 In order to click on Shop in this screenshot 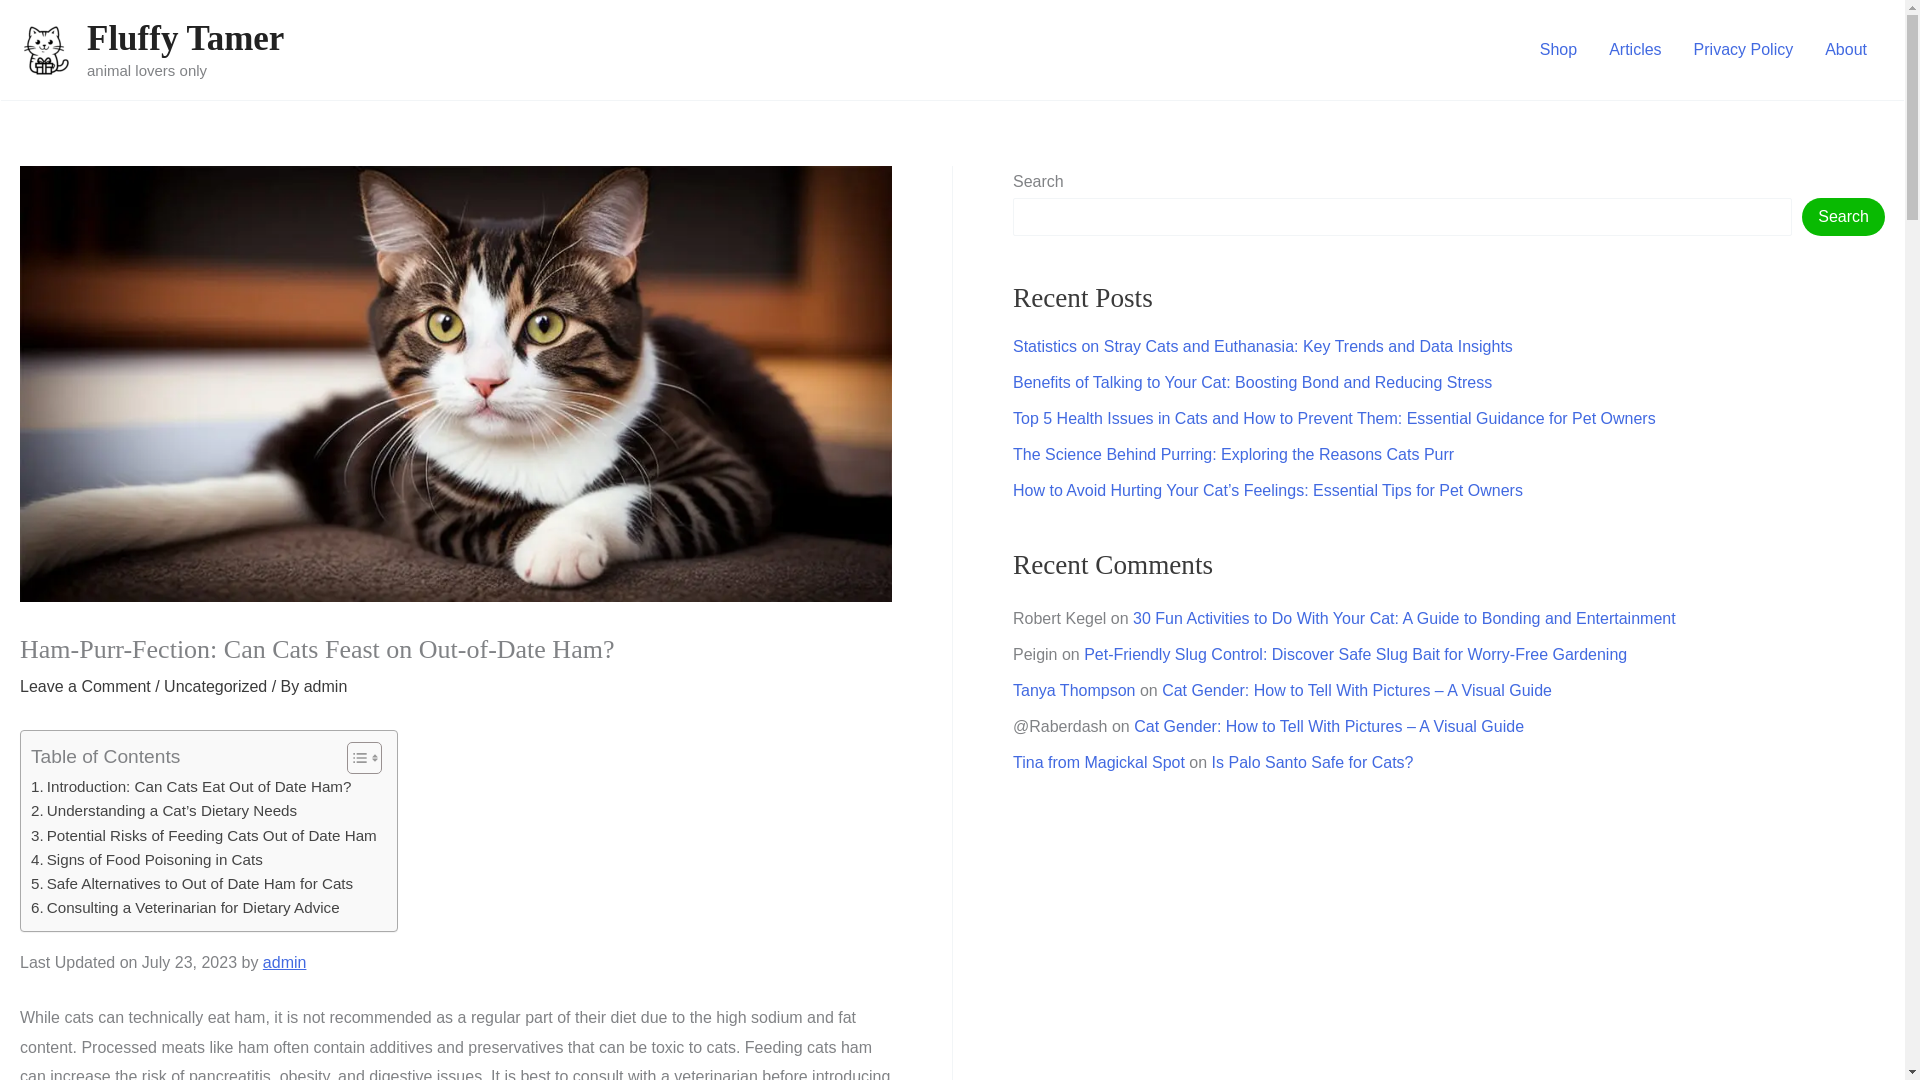, I will do `click(1558, 49)`.